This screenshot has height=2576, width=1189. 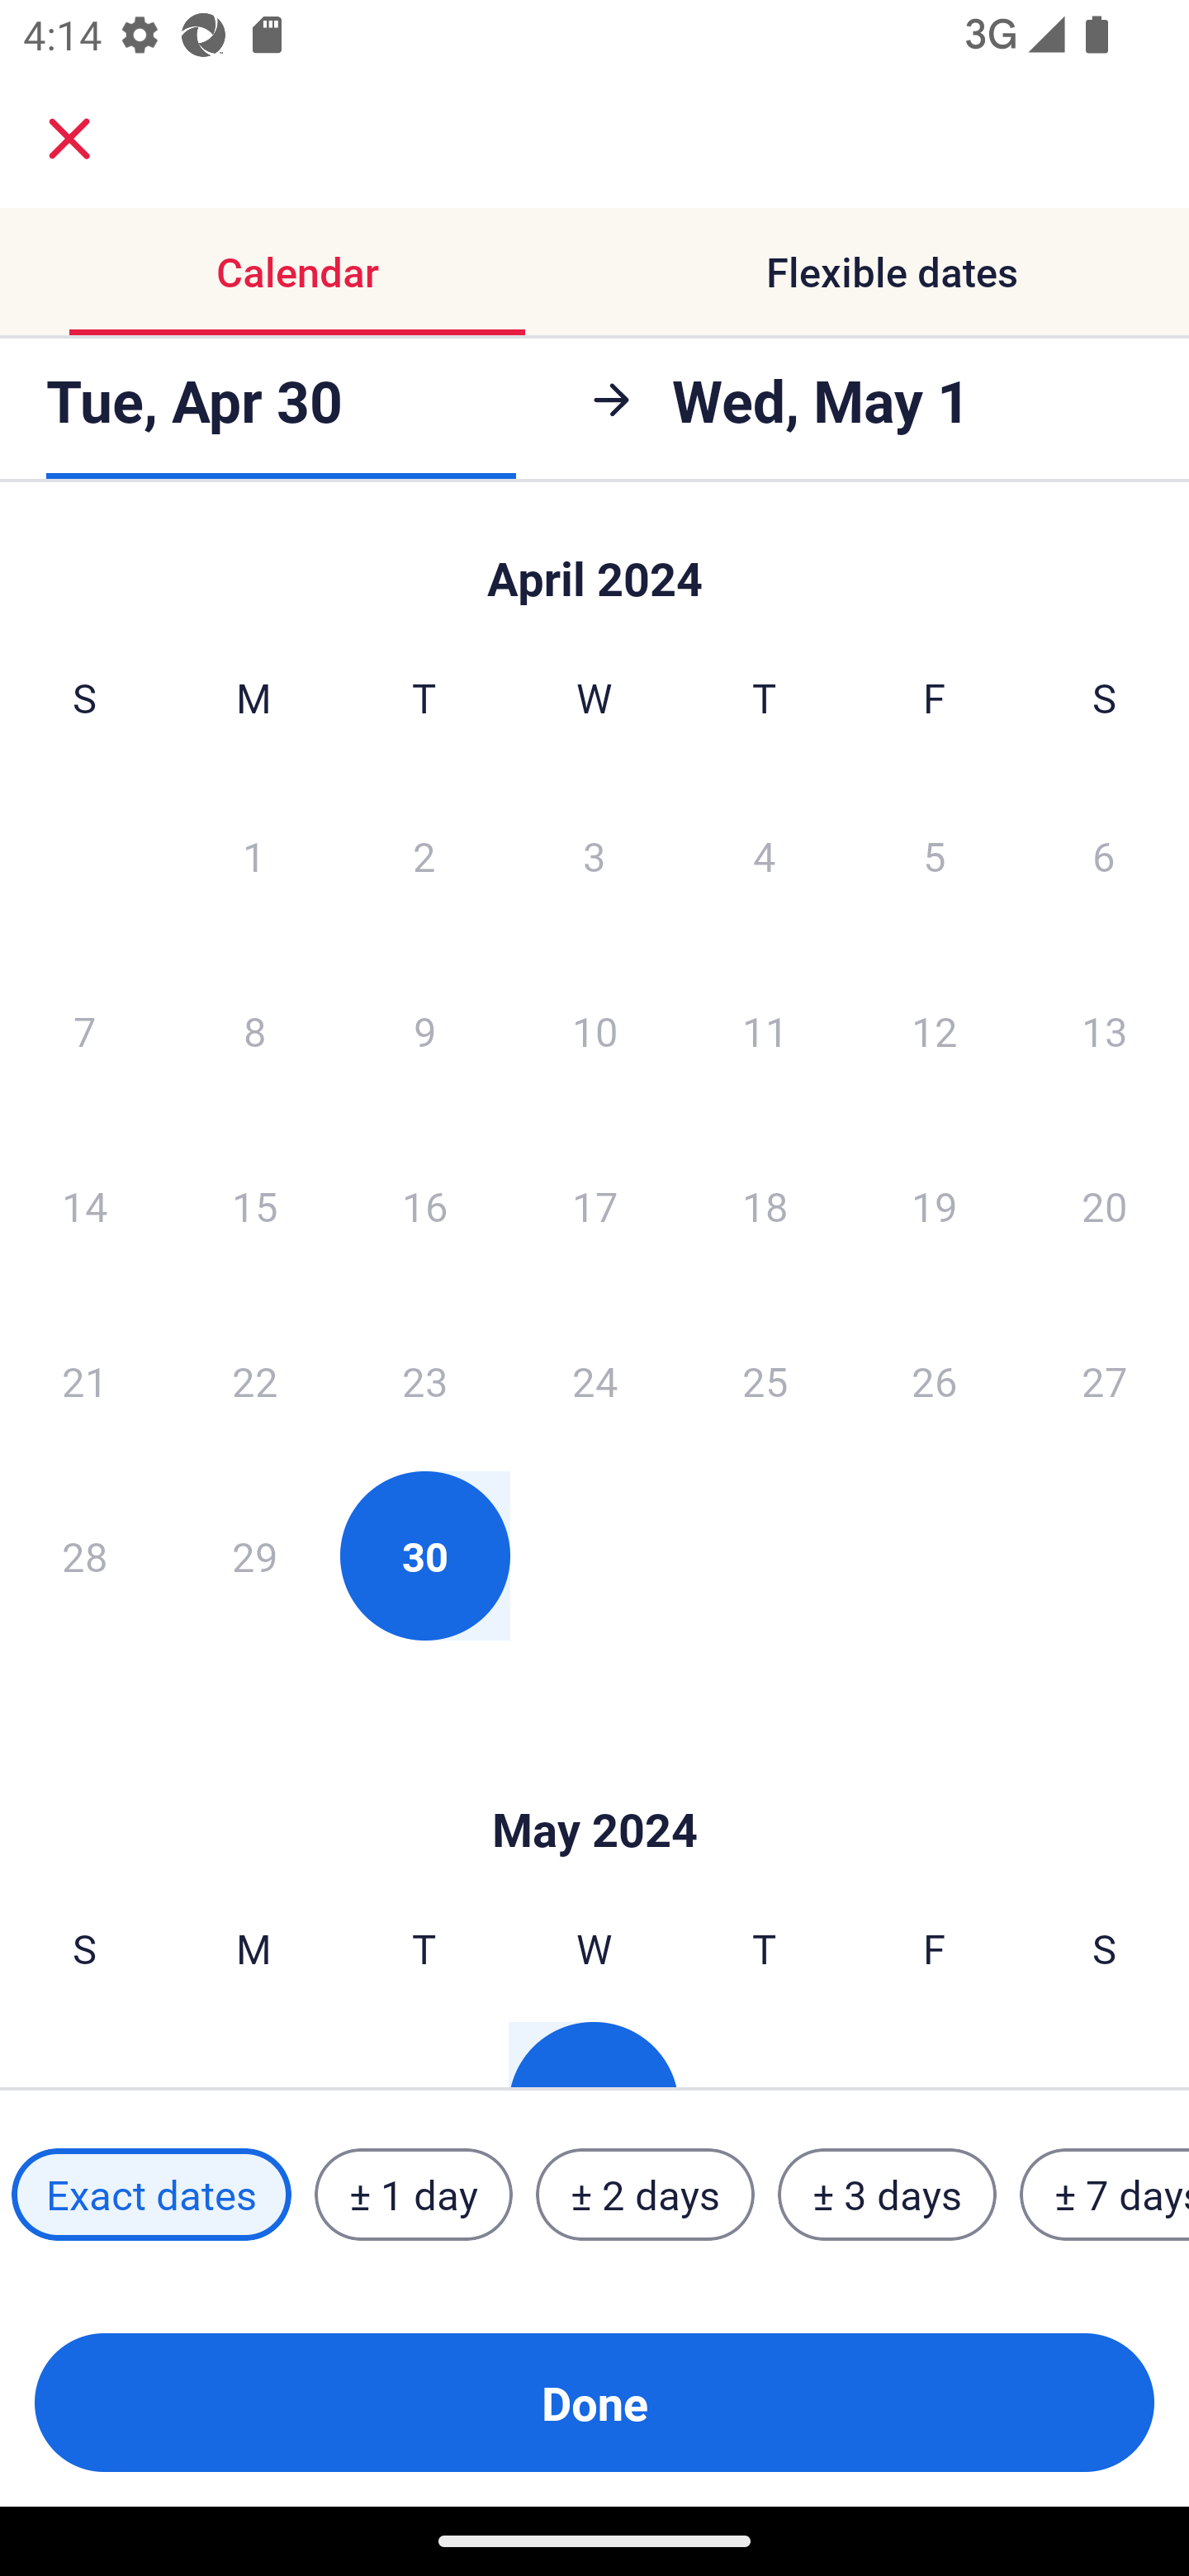 What do you see at coordinates (151, 2195) in the screenshot?
I see `Exact dates` at bounding box center [151, 2195].